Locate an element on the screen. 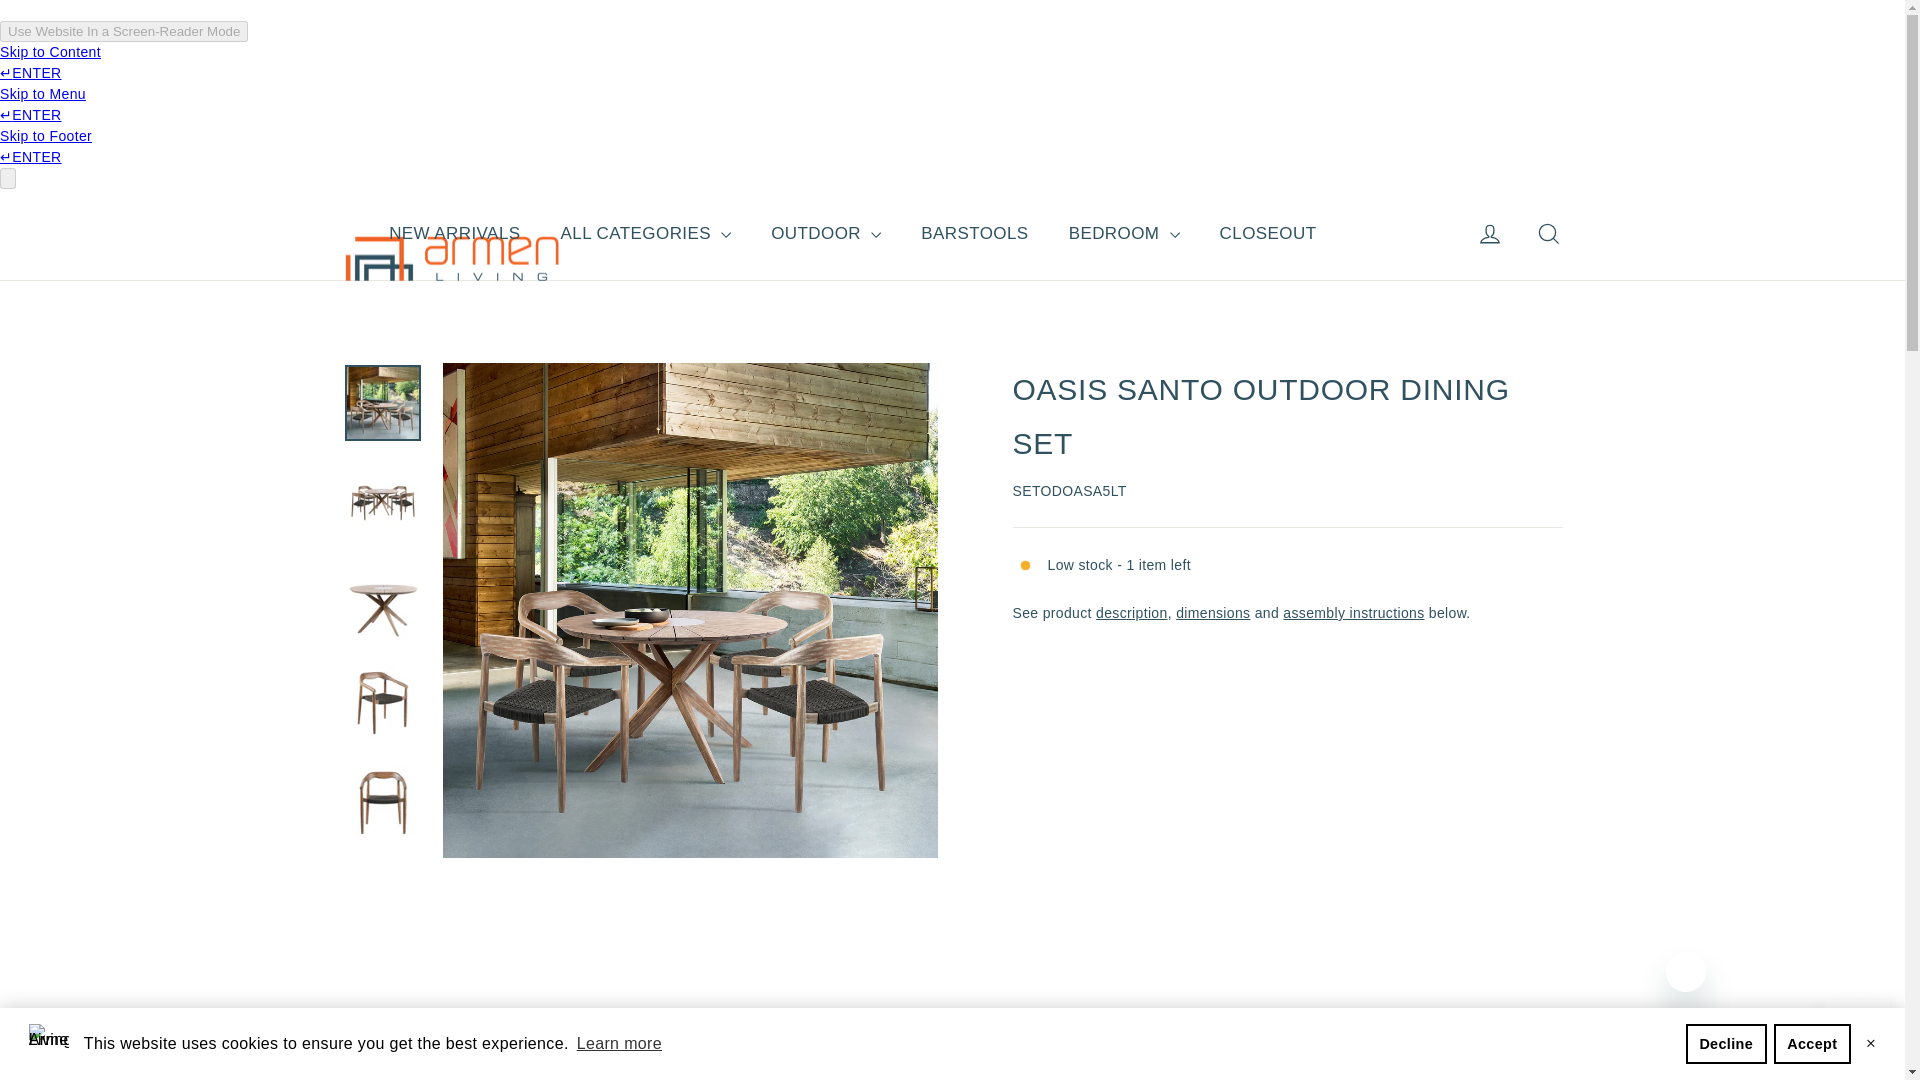 This screenshot has width=1920, height=1080. Learn more is located at coordinates (618, 1044).